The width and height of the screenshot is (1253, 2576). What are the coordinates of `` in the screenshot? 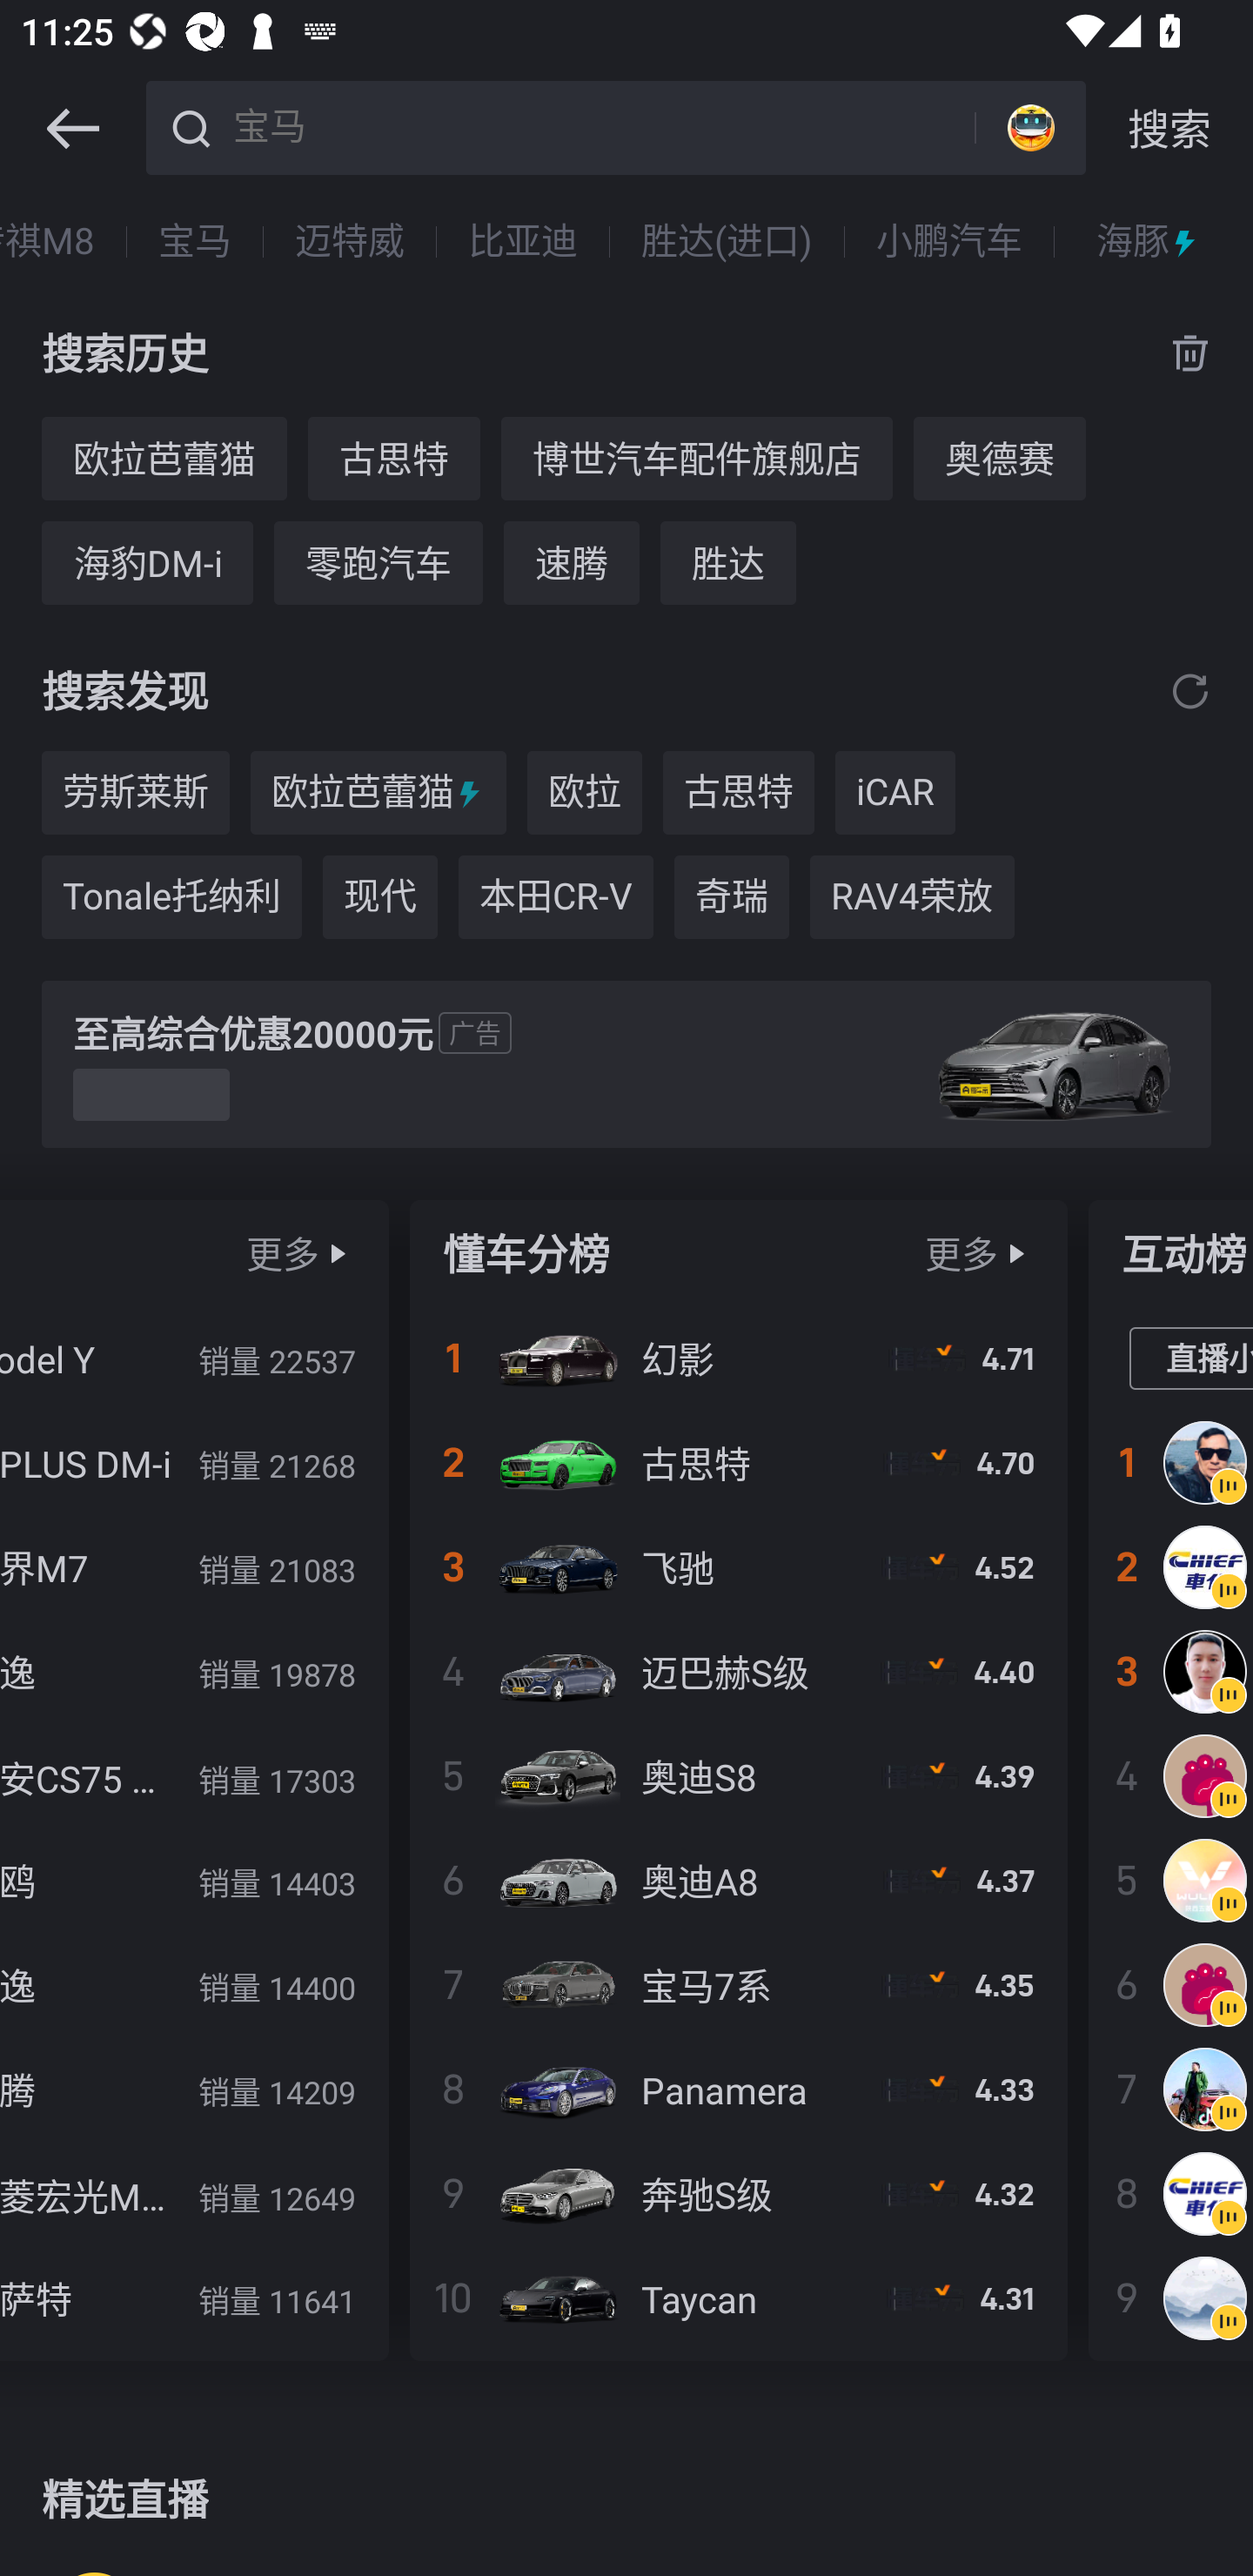 It's located at (72, 129).